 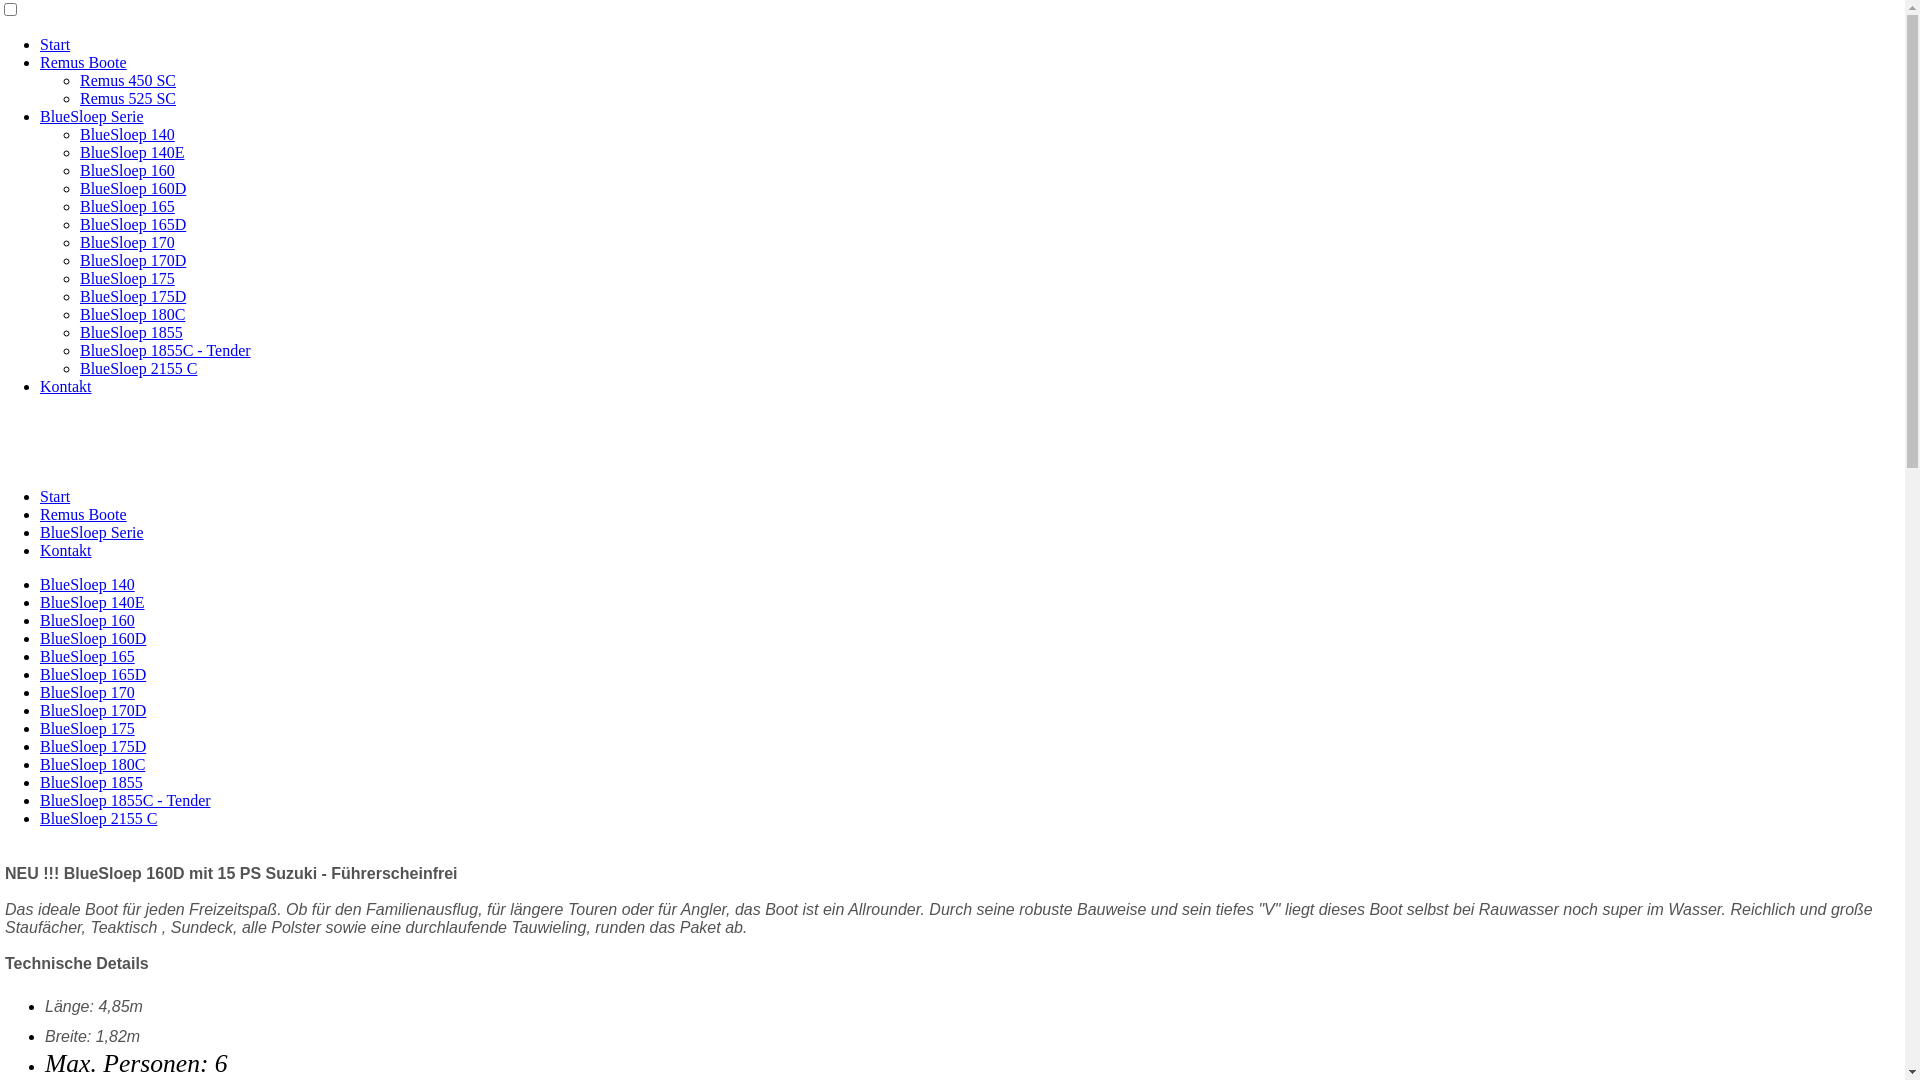 What do you see at coordinates (66, 386) in the screenshot?
I see `Kontakt` at bounding box center [66, 386].